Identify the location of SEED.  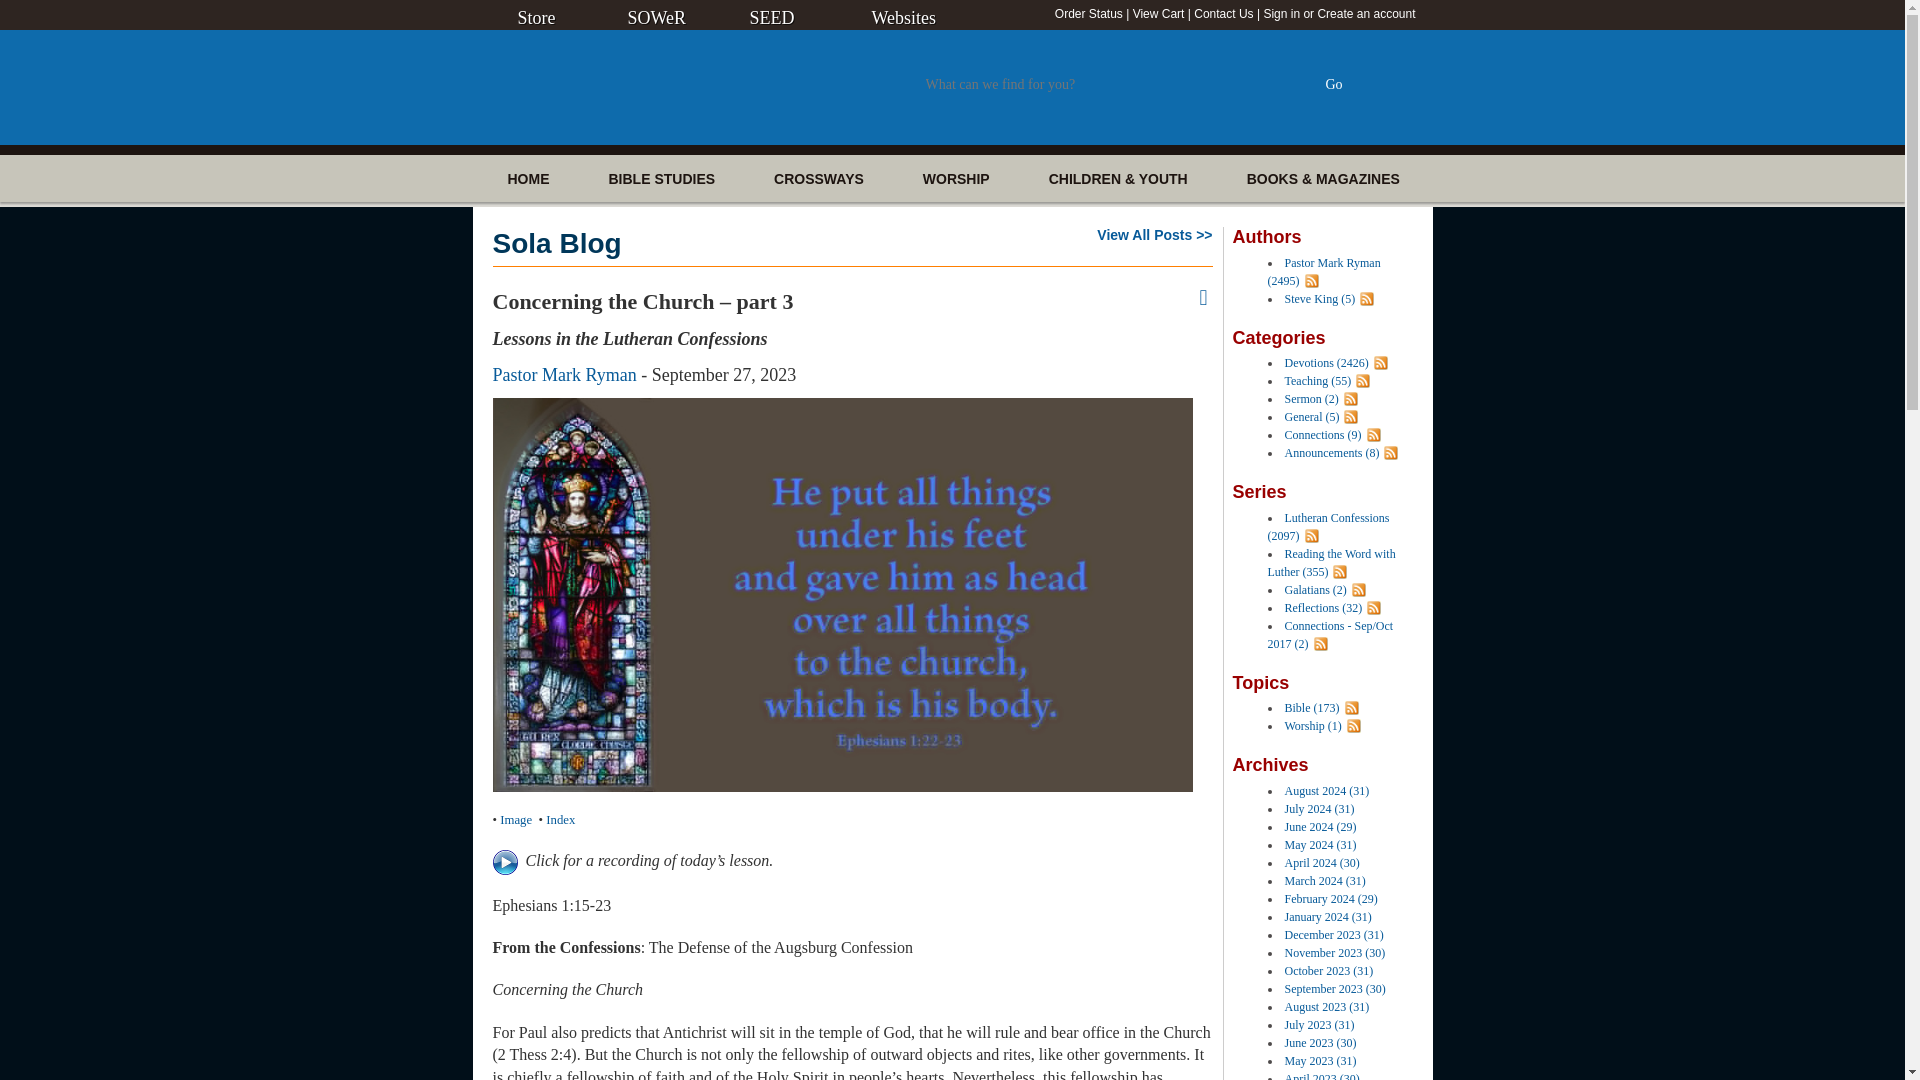
(772, 18).